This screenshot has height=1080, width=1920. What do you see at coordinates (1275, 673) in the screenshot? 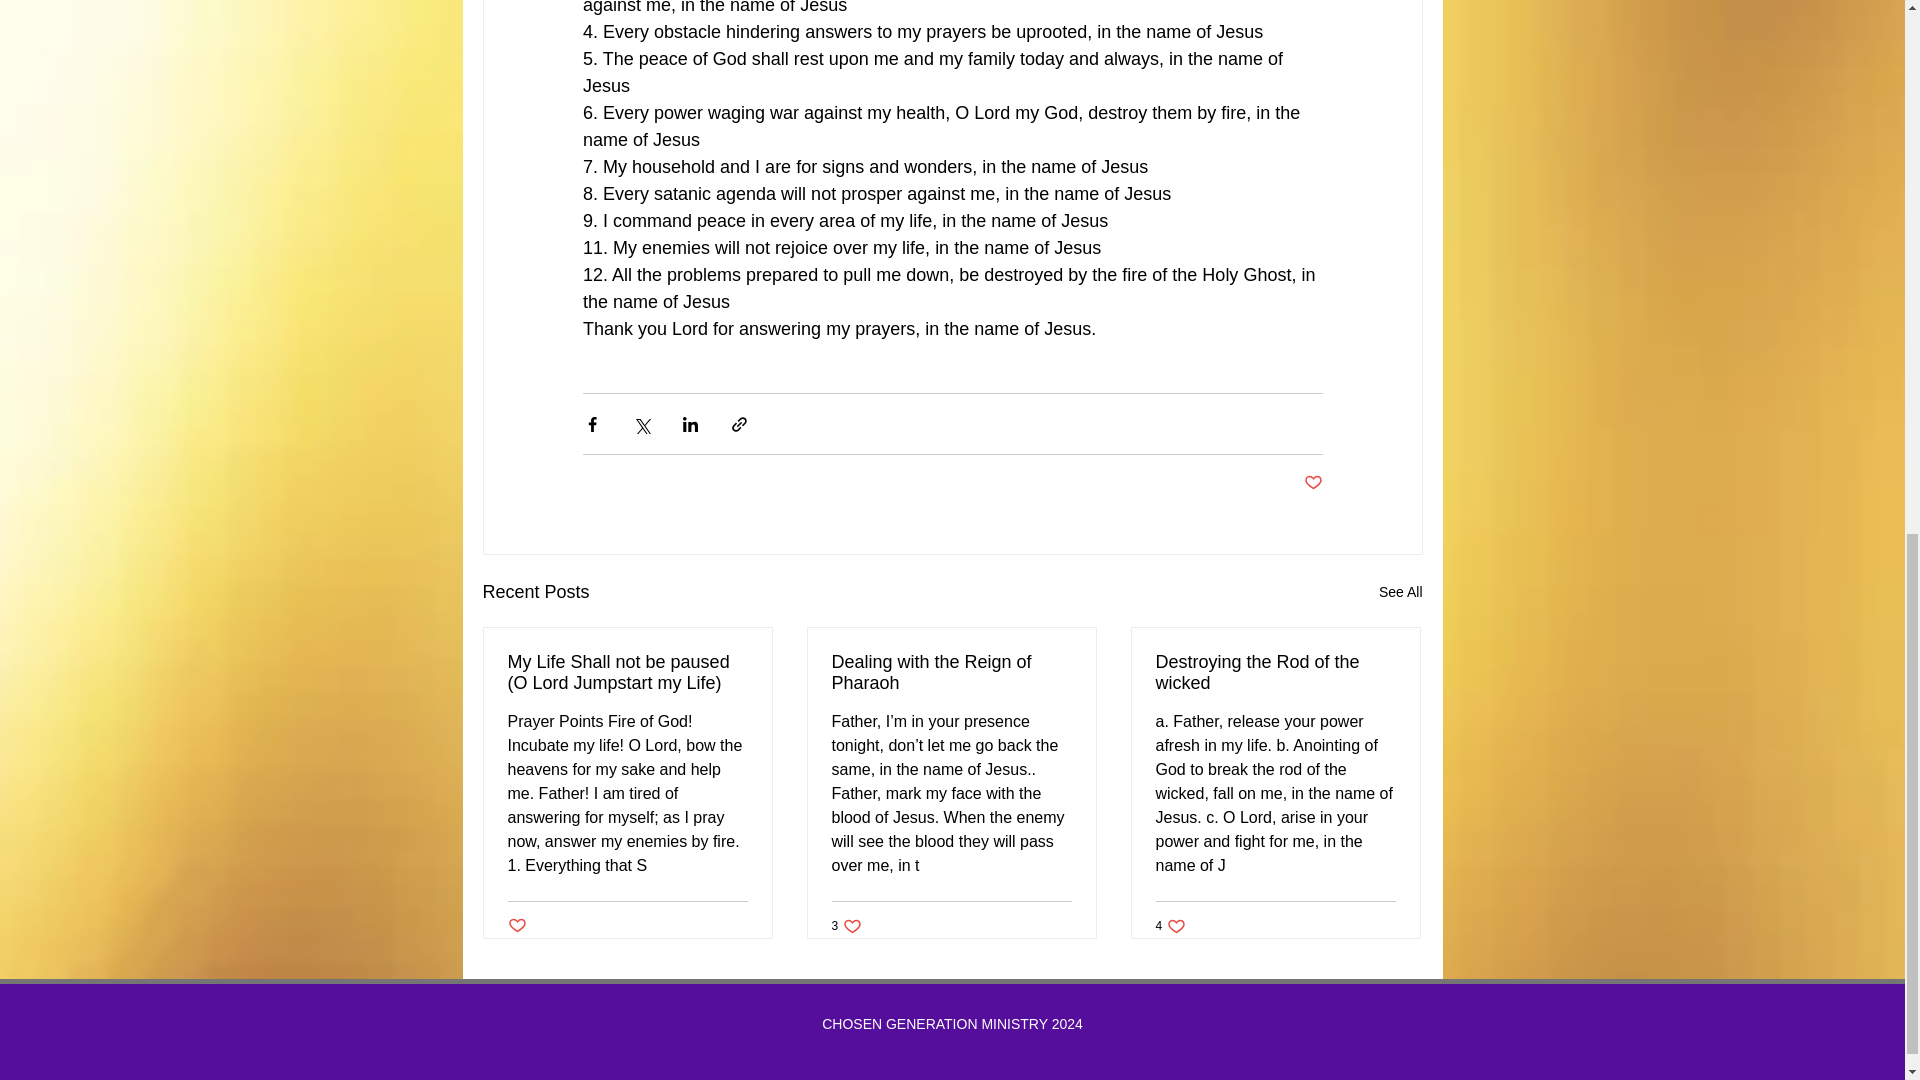
I see `Destroying the Rod of the wicked` at bounding box center [1275, 673].